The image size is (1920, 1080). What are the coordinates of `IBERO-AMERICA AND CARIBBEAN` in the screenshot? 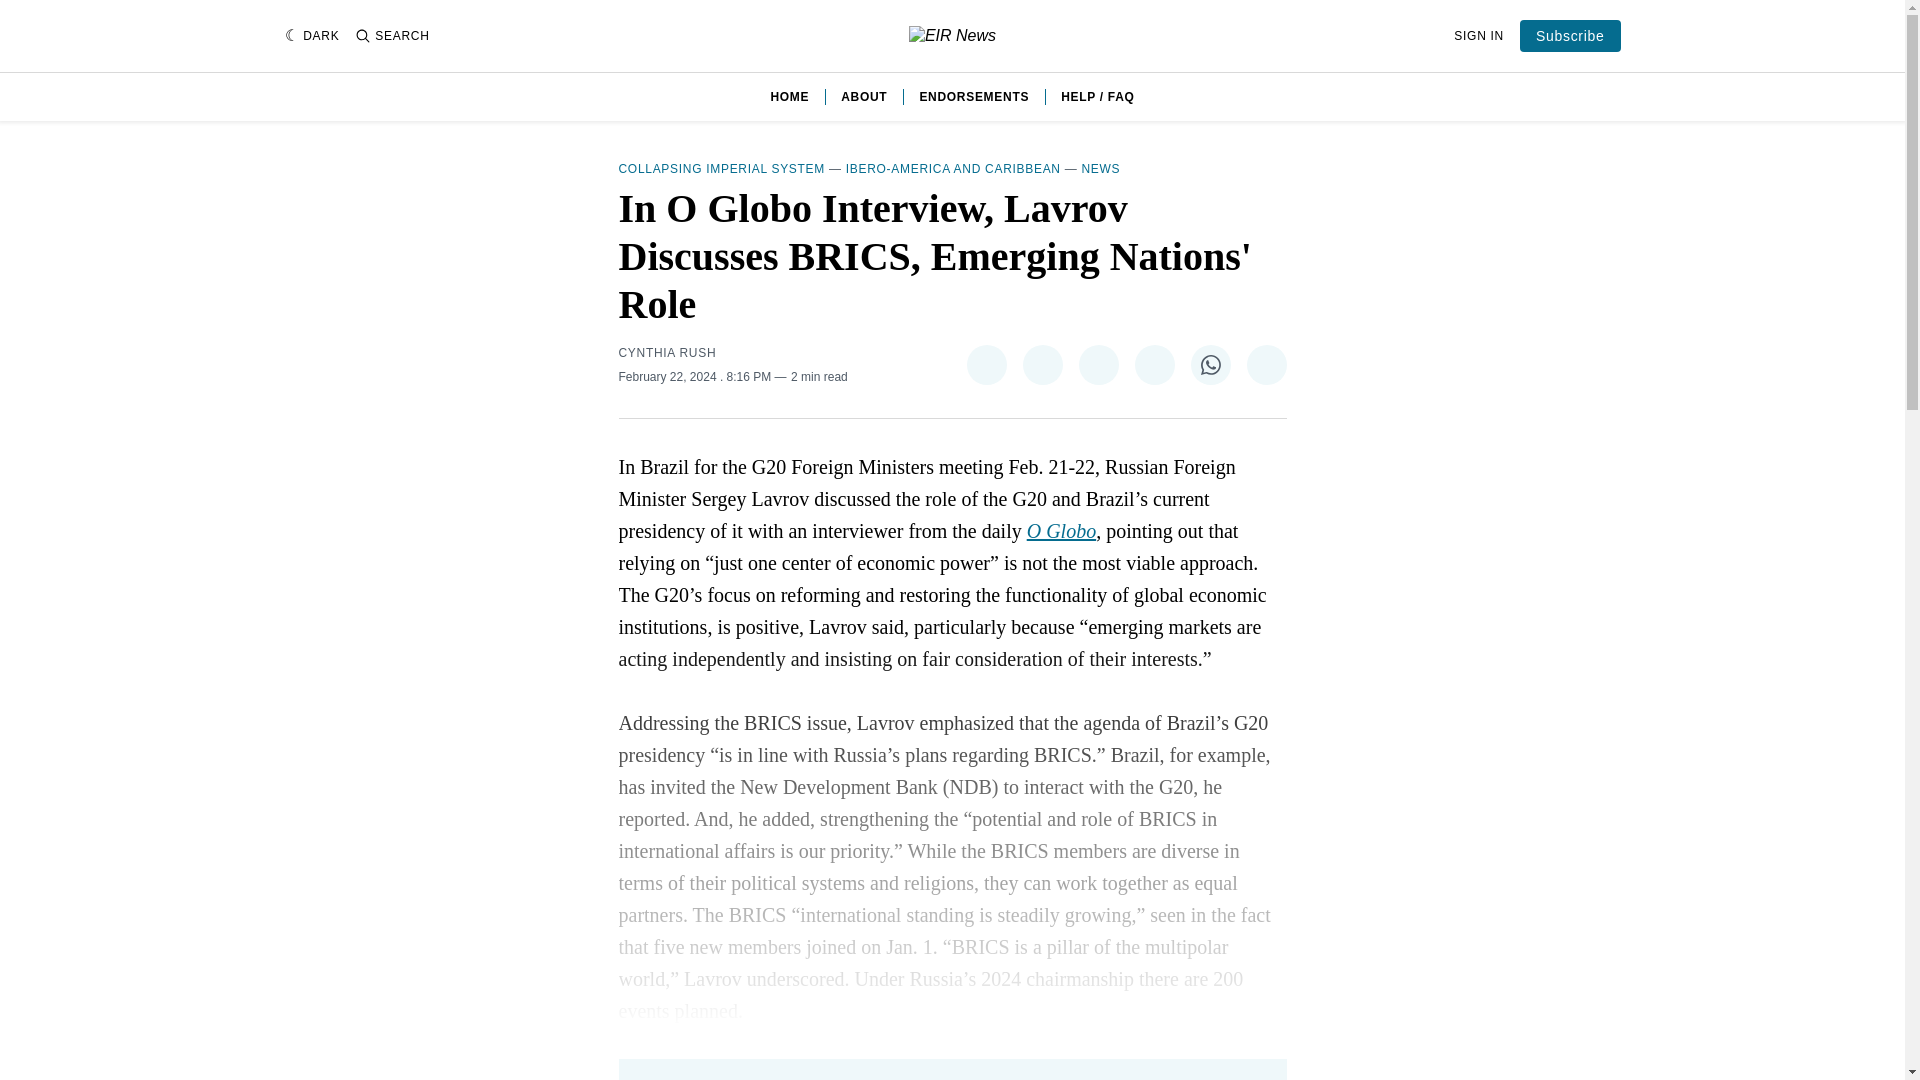 It's located at (954, 169).